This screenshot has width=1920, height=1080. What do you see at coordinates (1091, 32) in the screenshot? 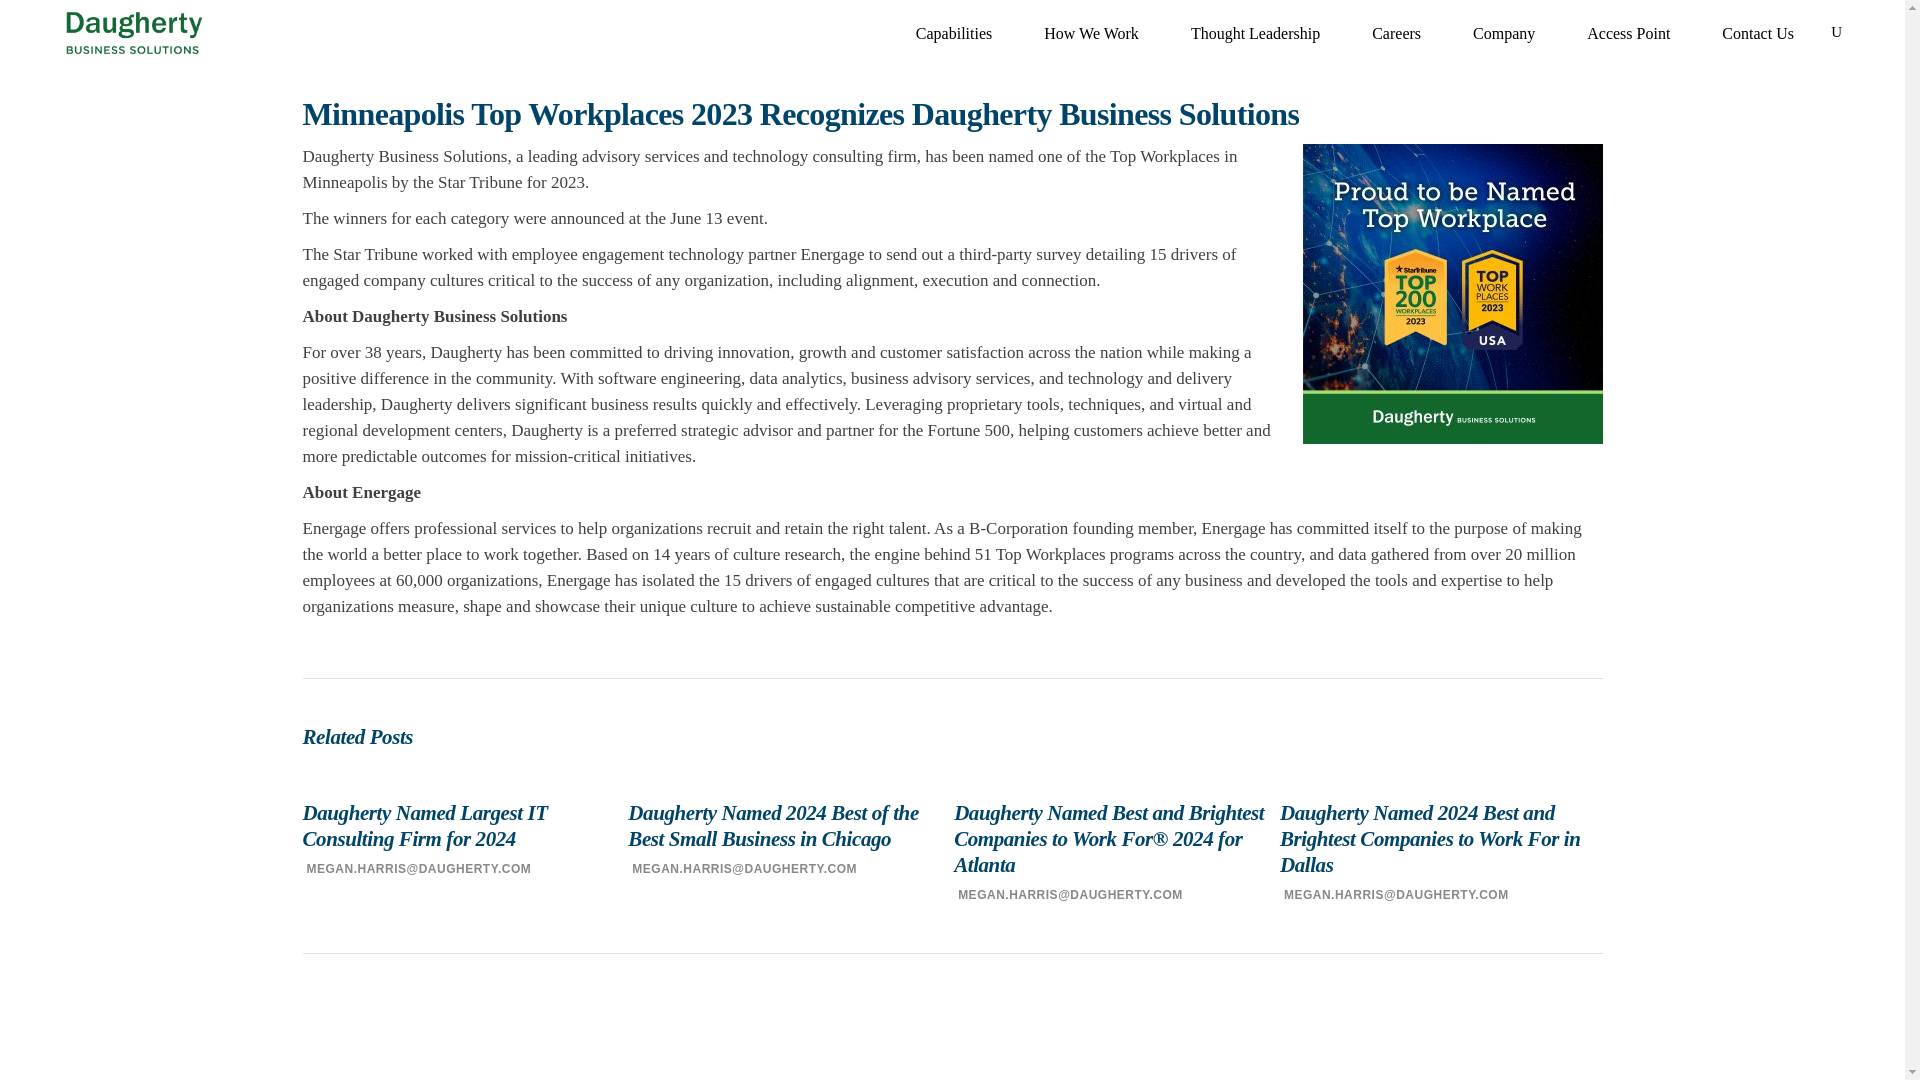
I see `How We Work` at bounding box center [1091, 32].